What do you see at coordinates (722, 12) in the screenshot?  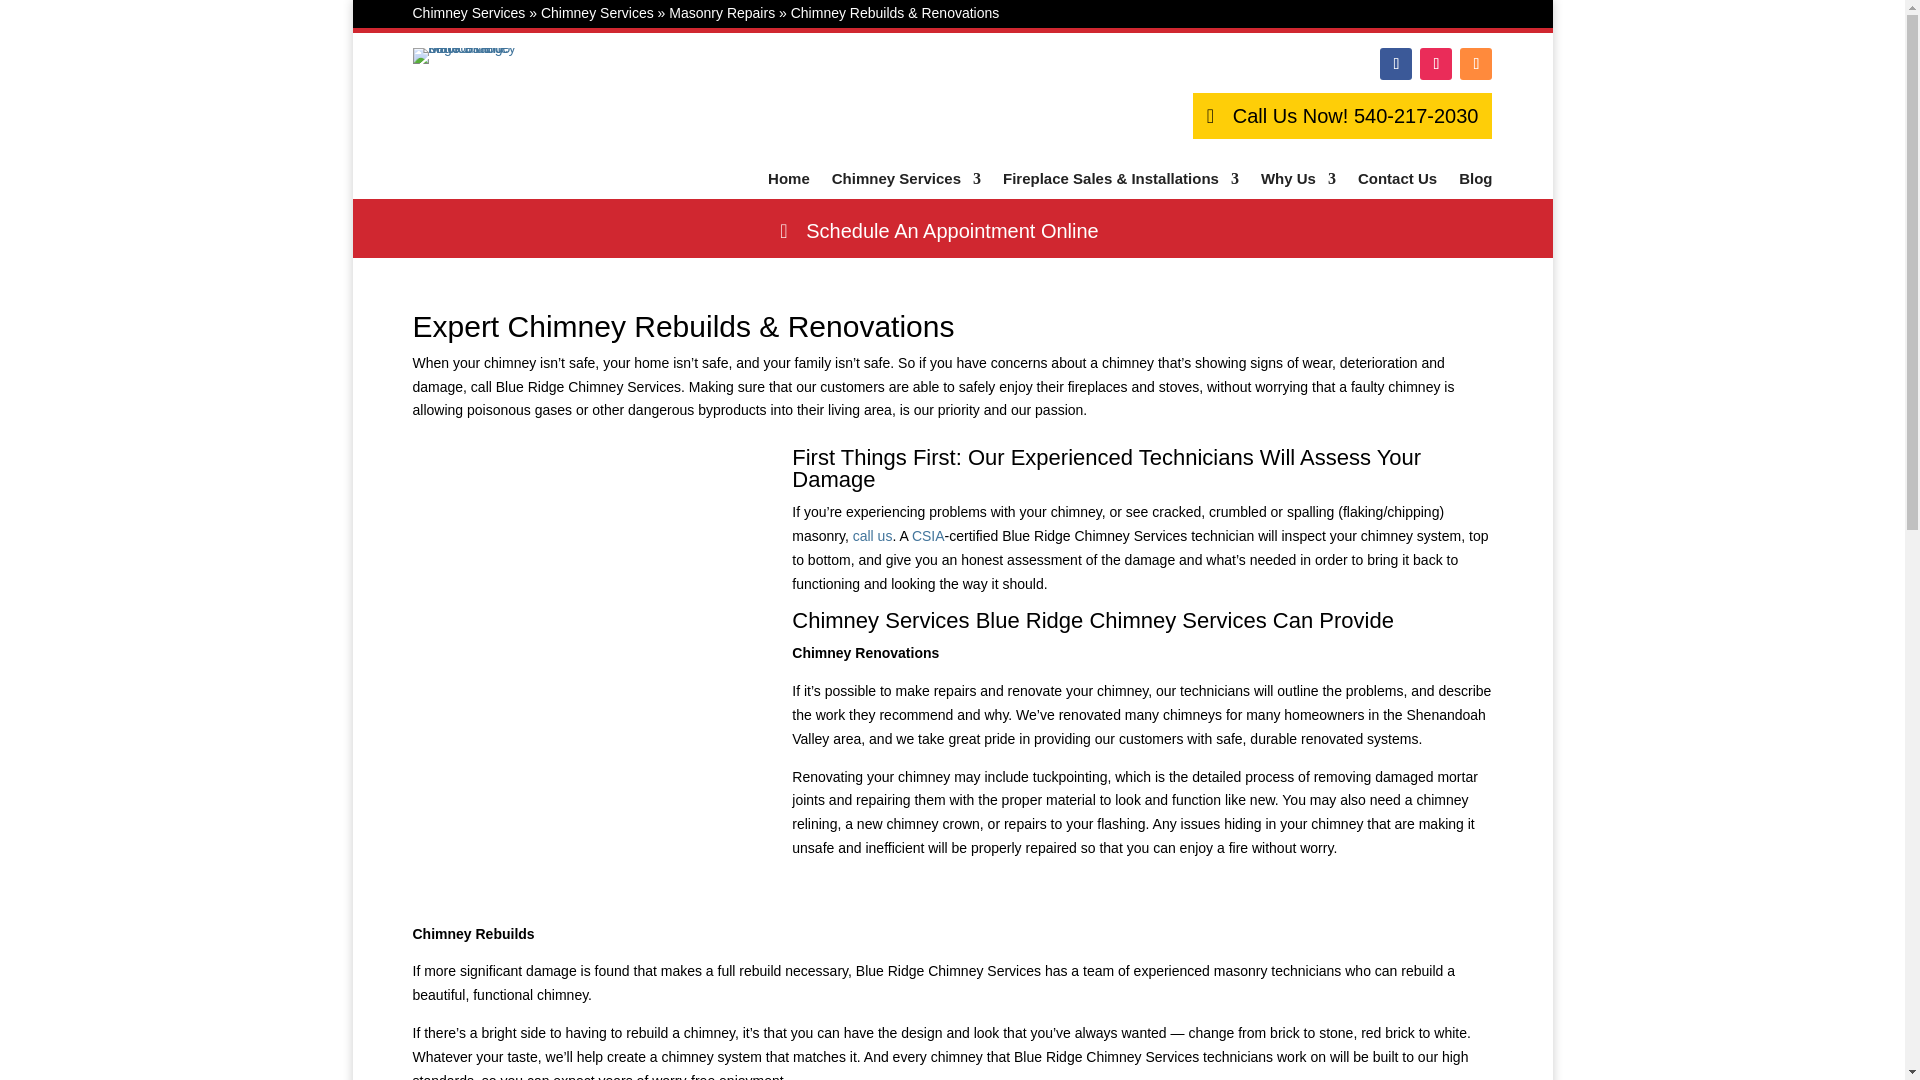 I see `Masonry Repairs` at bounding box center [722, 12].